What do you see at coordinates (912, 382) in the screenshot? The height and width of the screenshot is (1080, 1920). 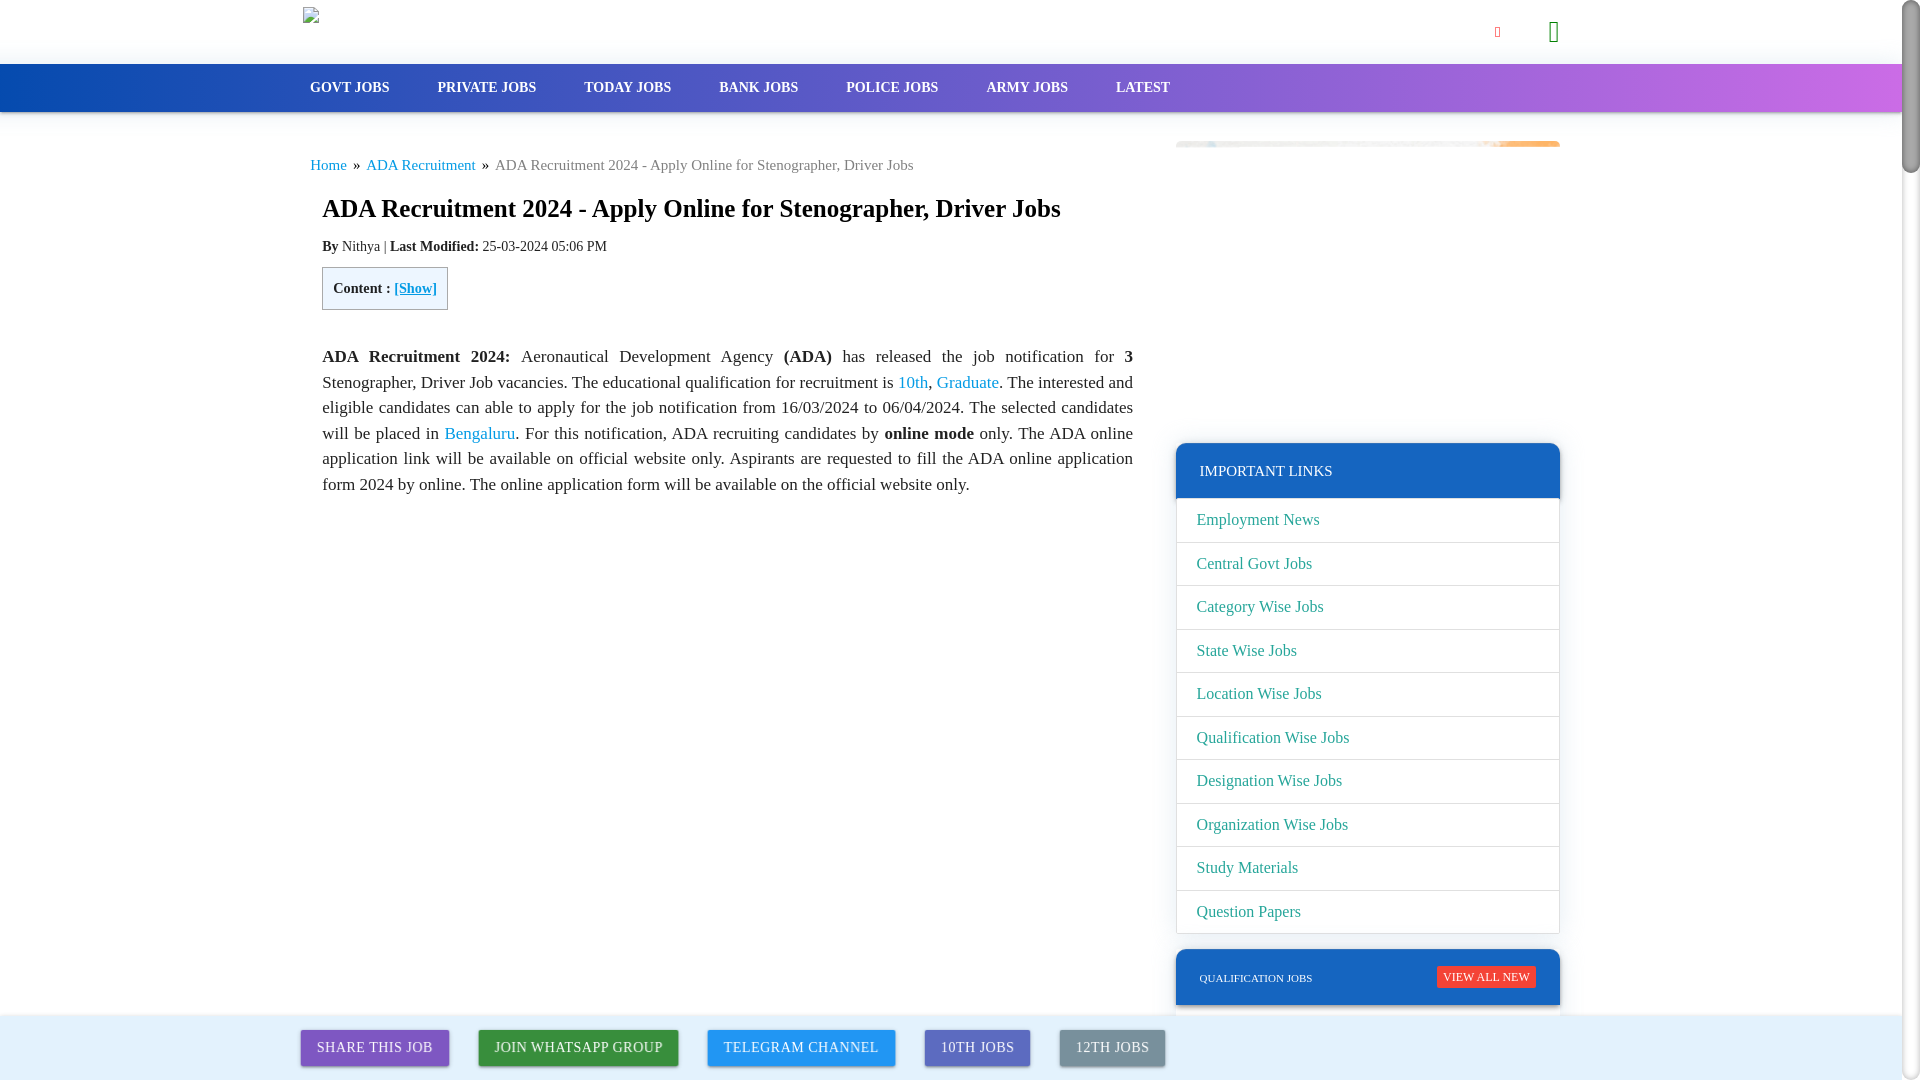 I see `10th` at bounding box center [912, 382].